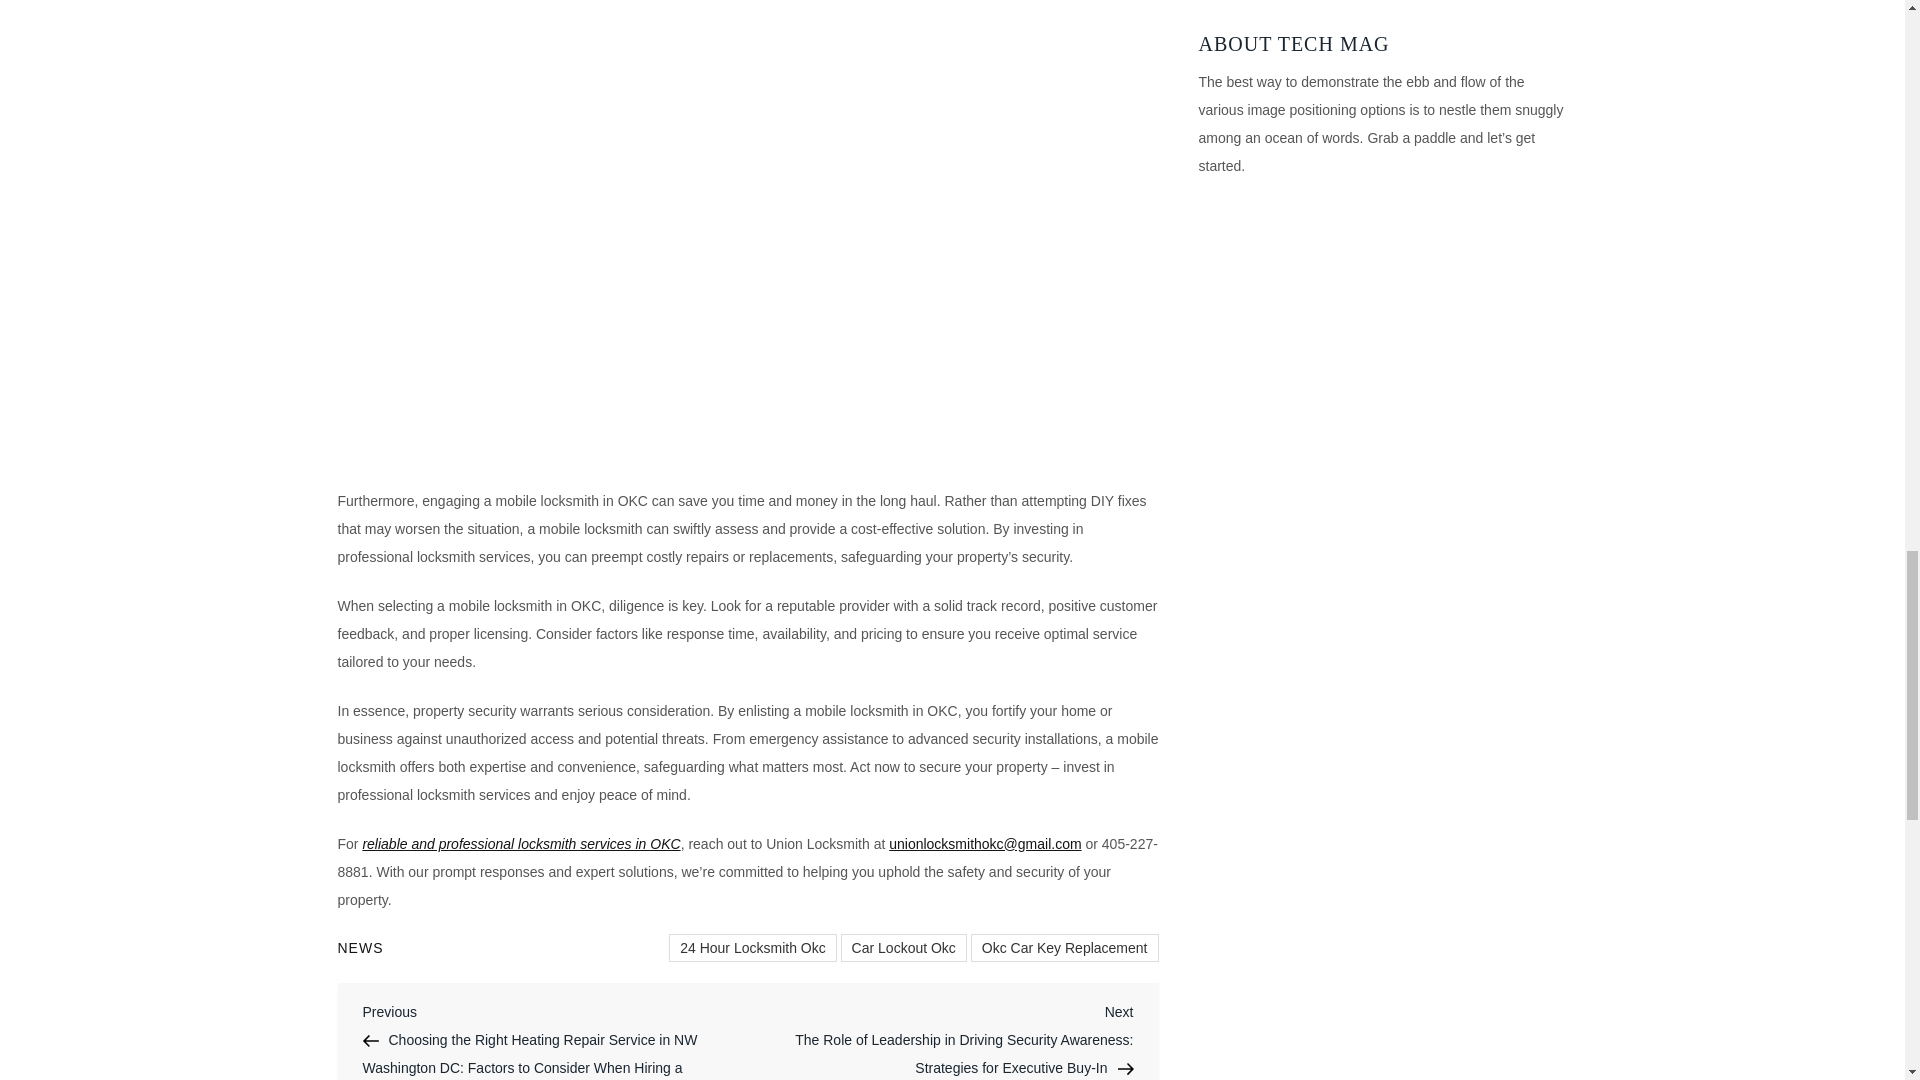 This screenshot has height=1080, width=1920. I want to click on Car Lockout Okc, so click(904, 948).